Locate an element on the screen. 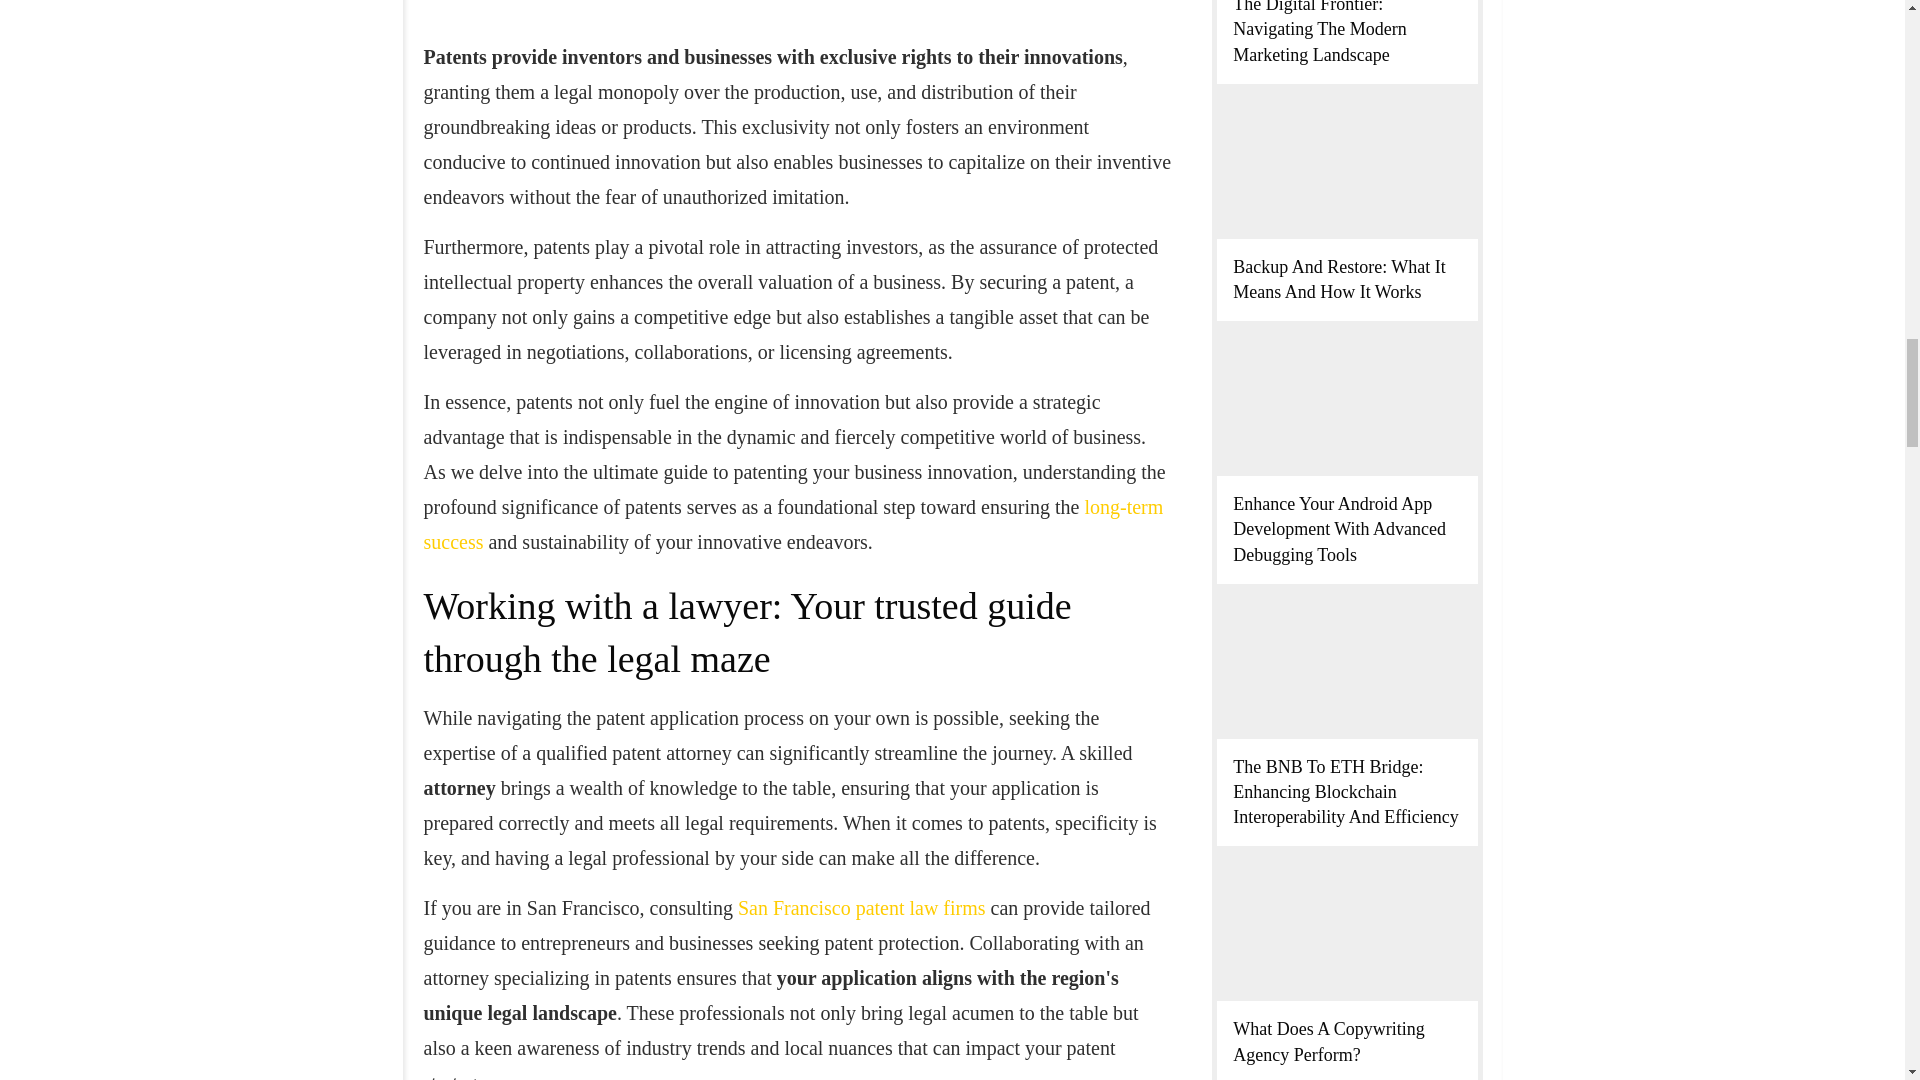  San Francisco patent law firms is located at coordinates (862, 908).